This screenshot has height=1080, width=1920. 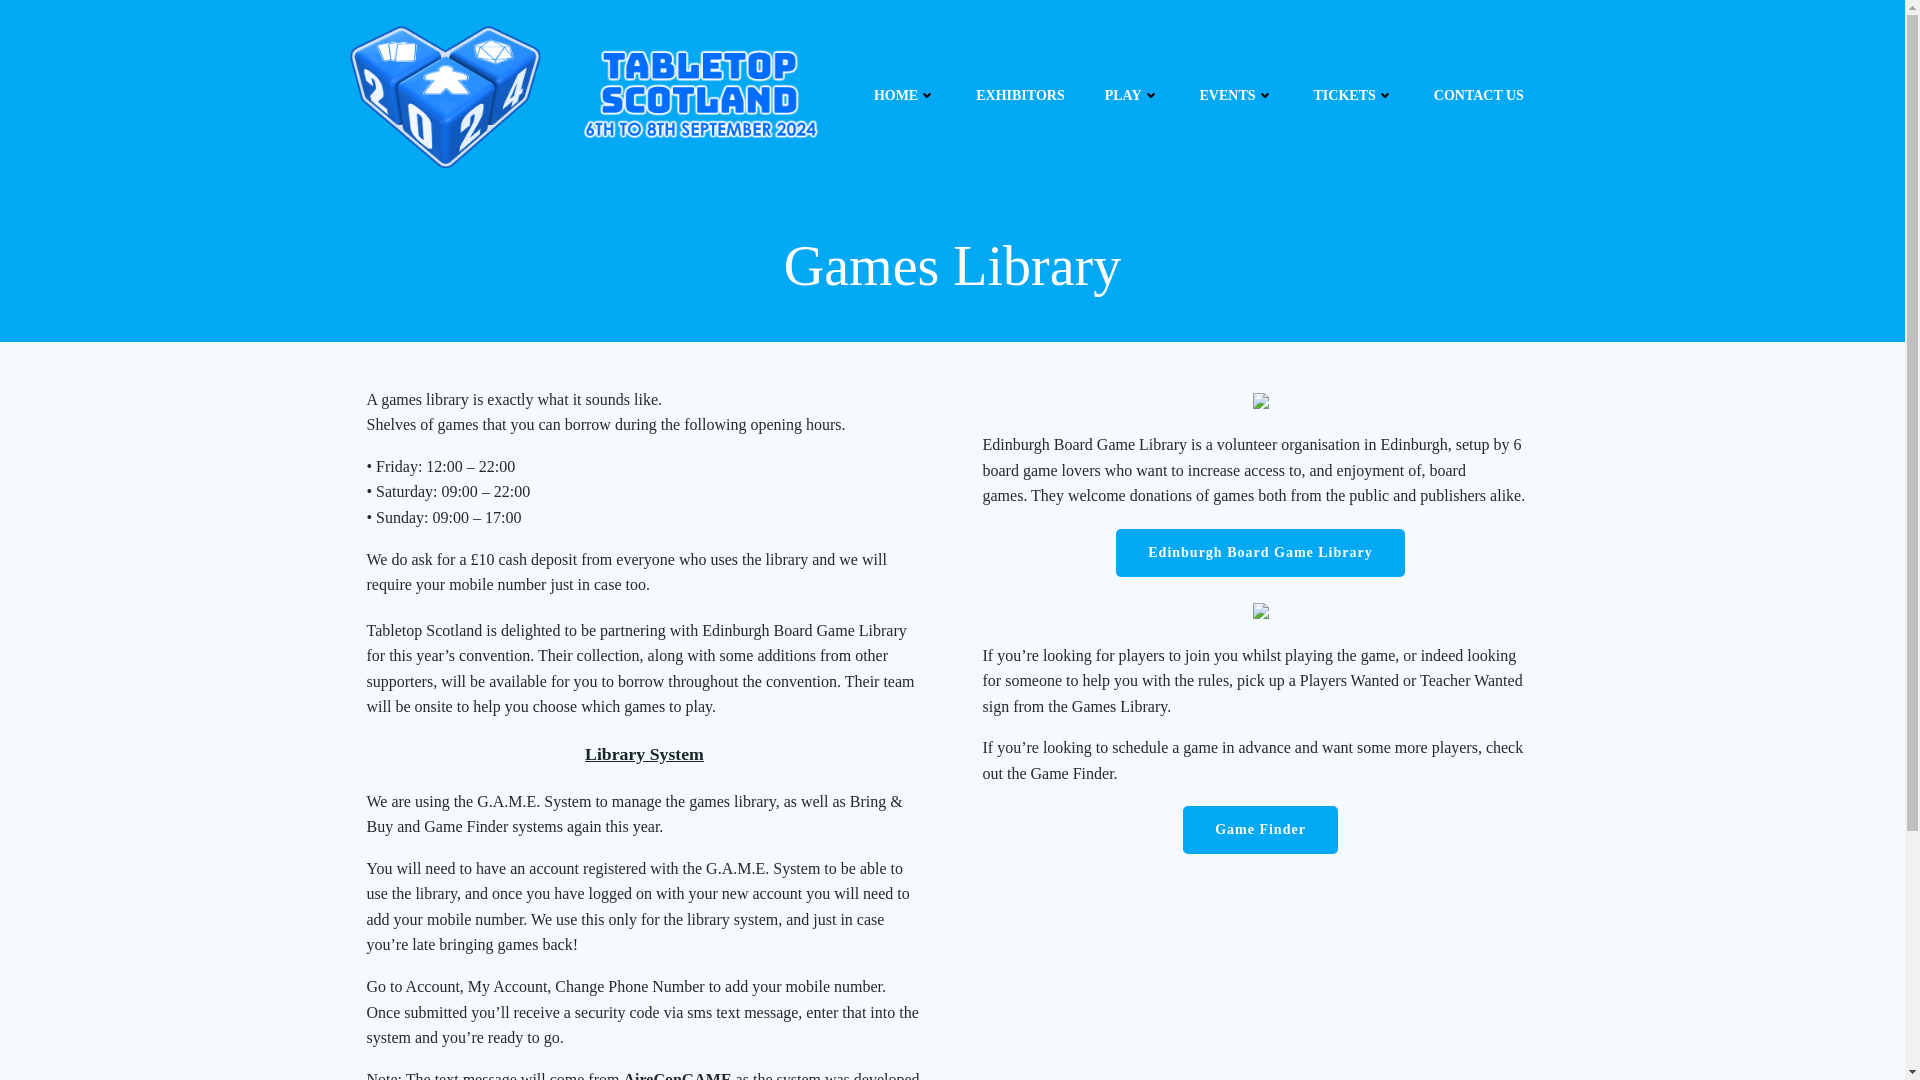 What do you see at coordinates (1019, 95) in the screenshot?
I see `EXHIBITORS` at bounding box center [1019, 95].